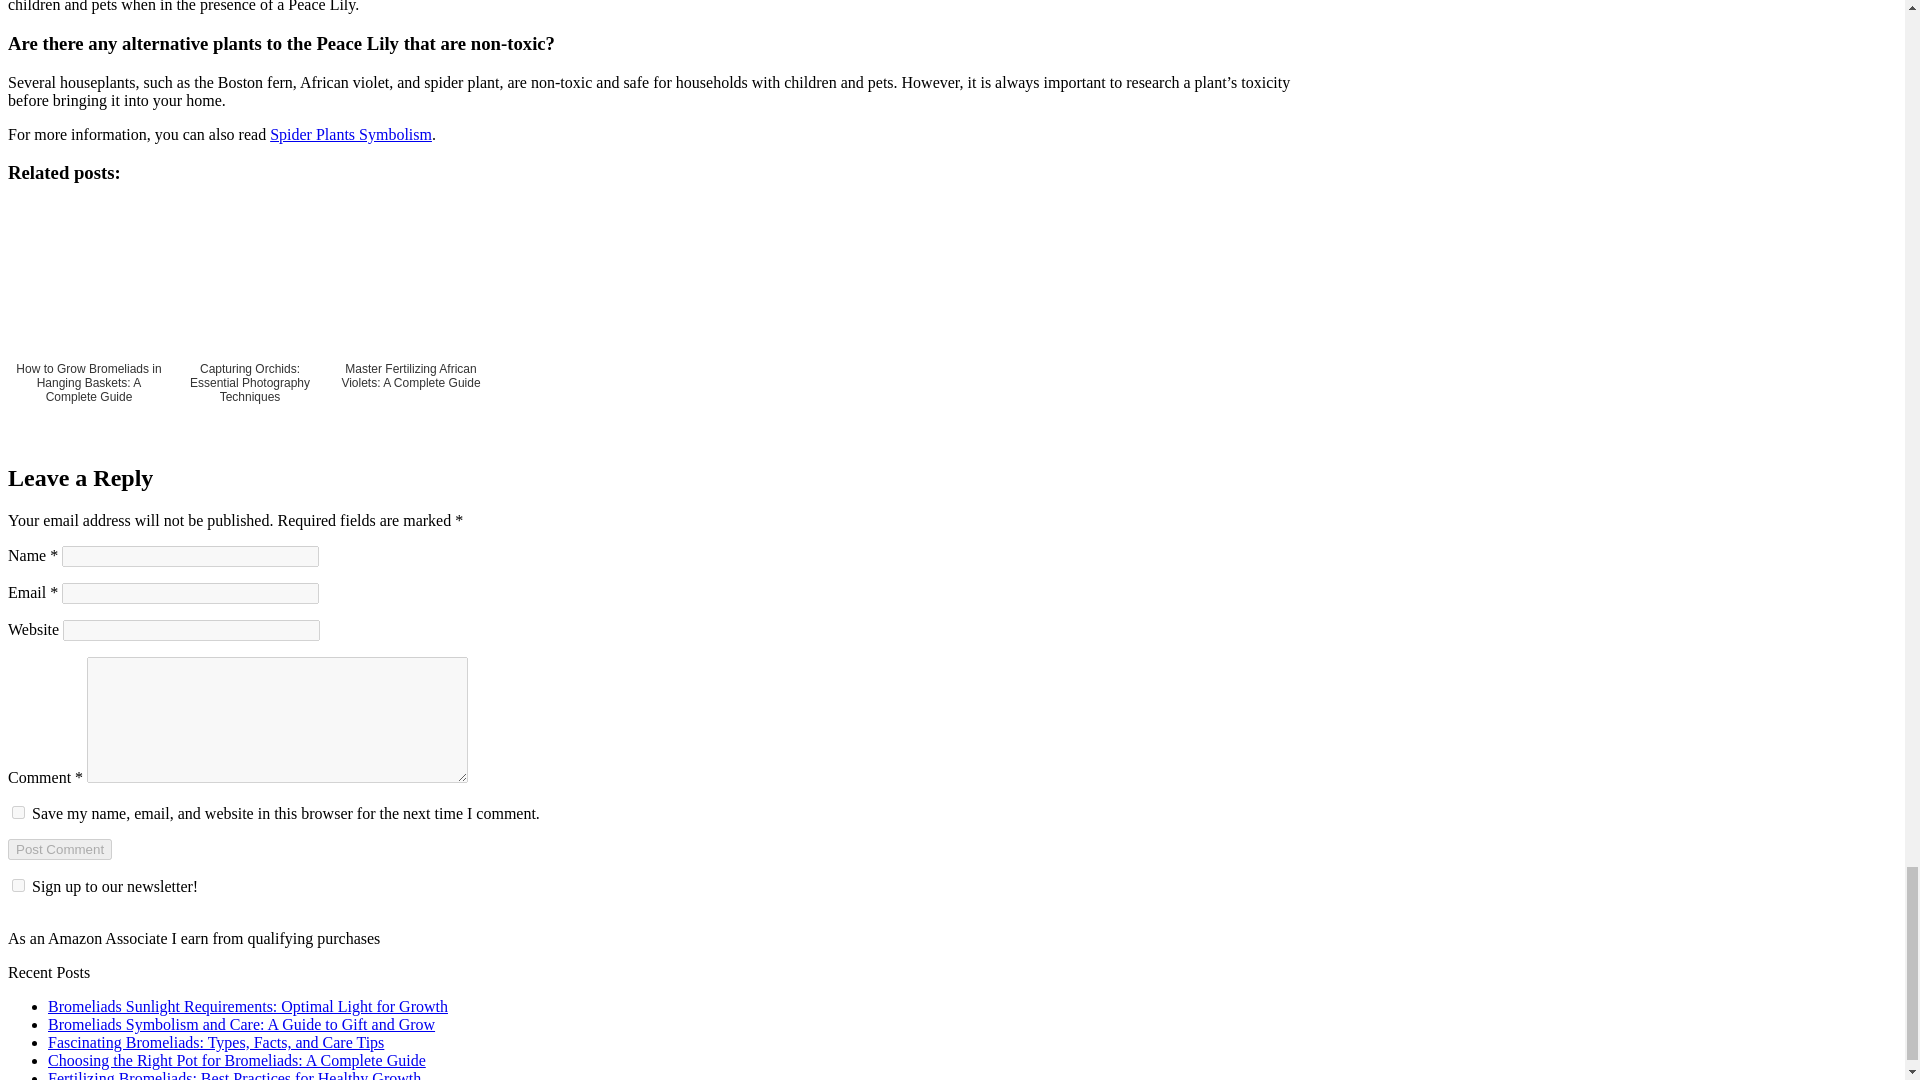 Image resolution: width=1920 pixels, height=1080 pixels. What do you see at coordinates (242, 1024) in the screenshot?
I see `Bromeliads Symbolism and Care: A Guide to Gift and Grow` at bounding box center [242, 1024].